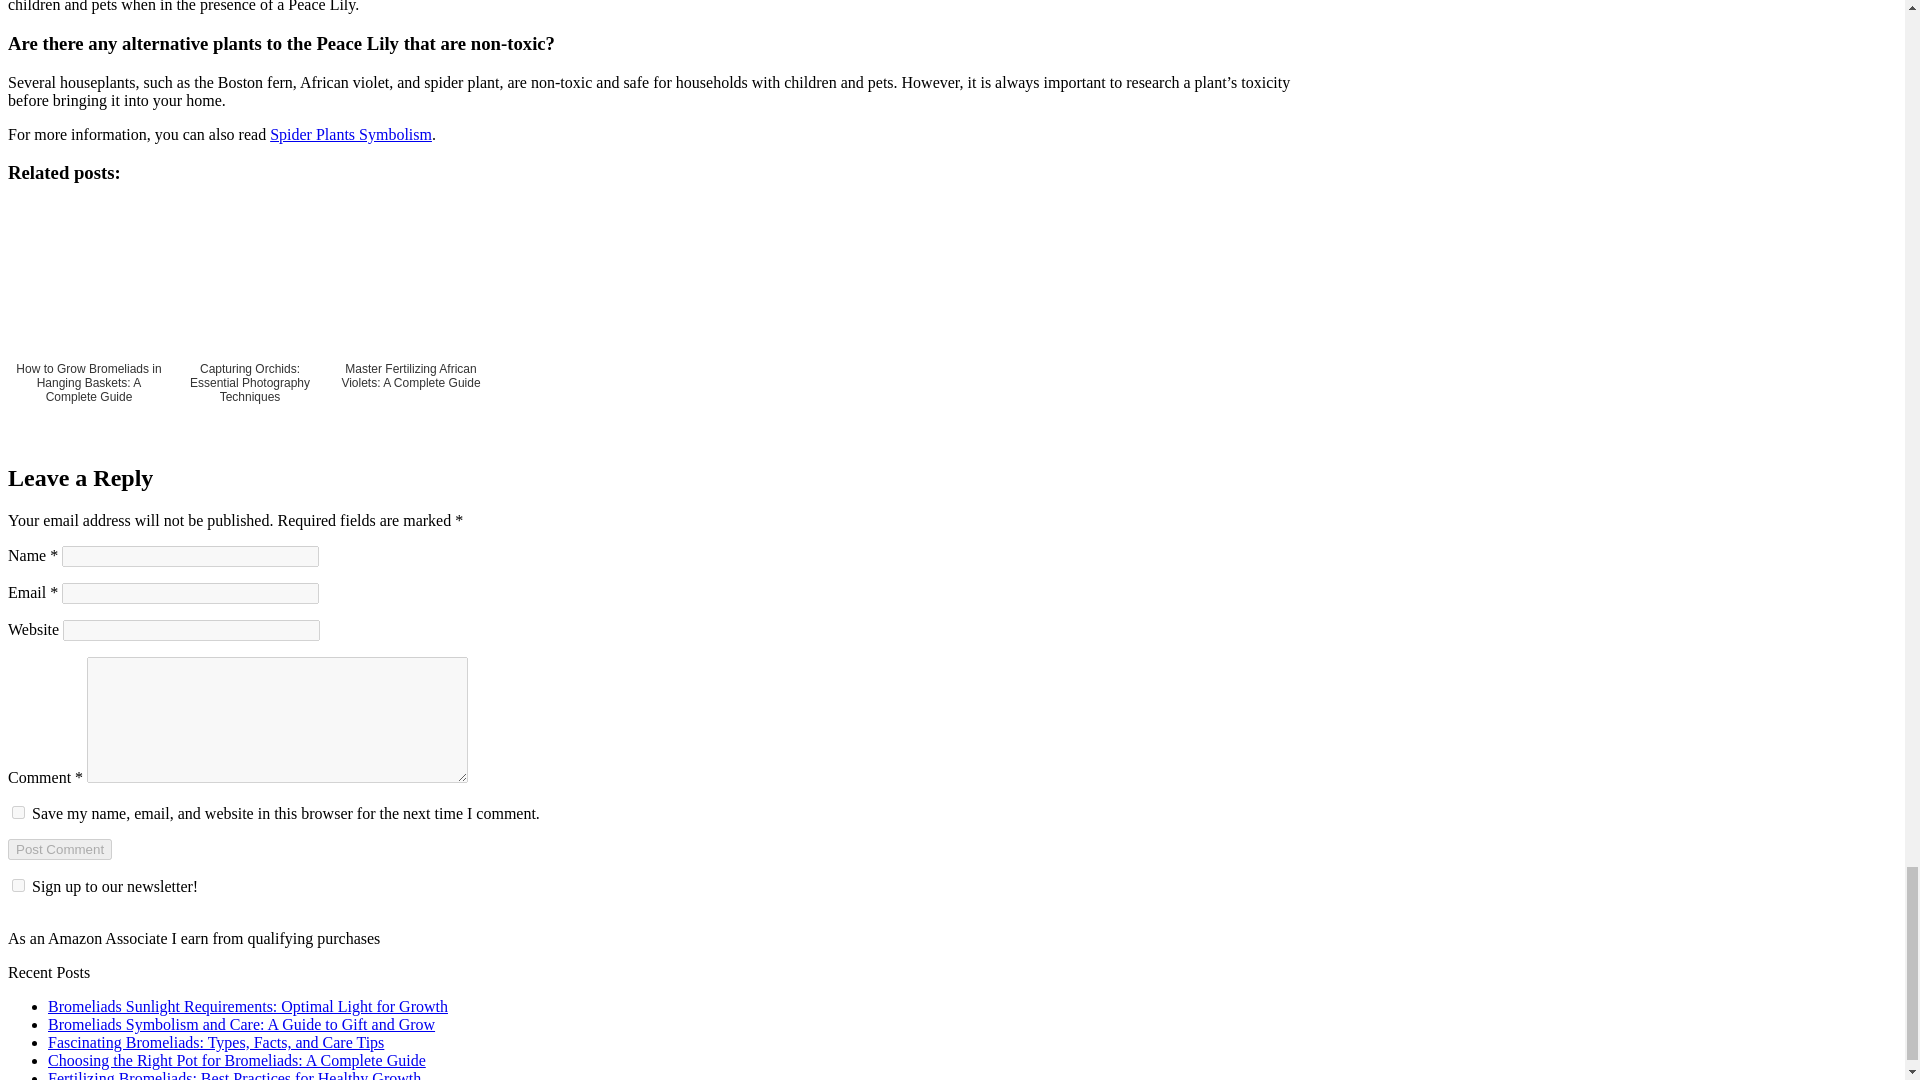 Image resolution: width=1920 pixels, height=1080 pixels. What do you see at coordinates (242, 1024) in the screenshot?
I see `Bromeliads Symbolism and Care: A Guide to Gift and Grow` at bounding box center [242, 1024].